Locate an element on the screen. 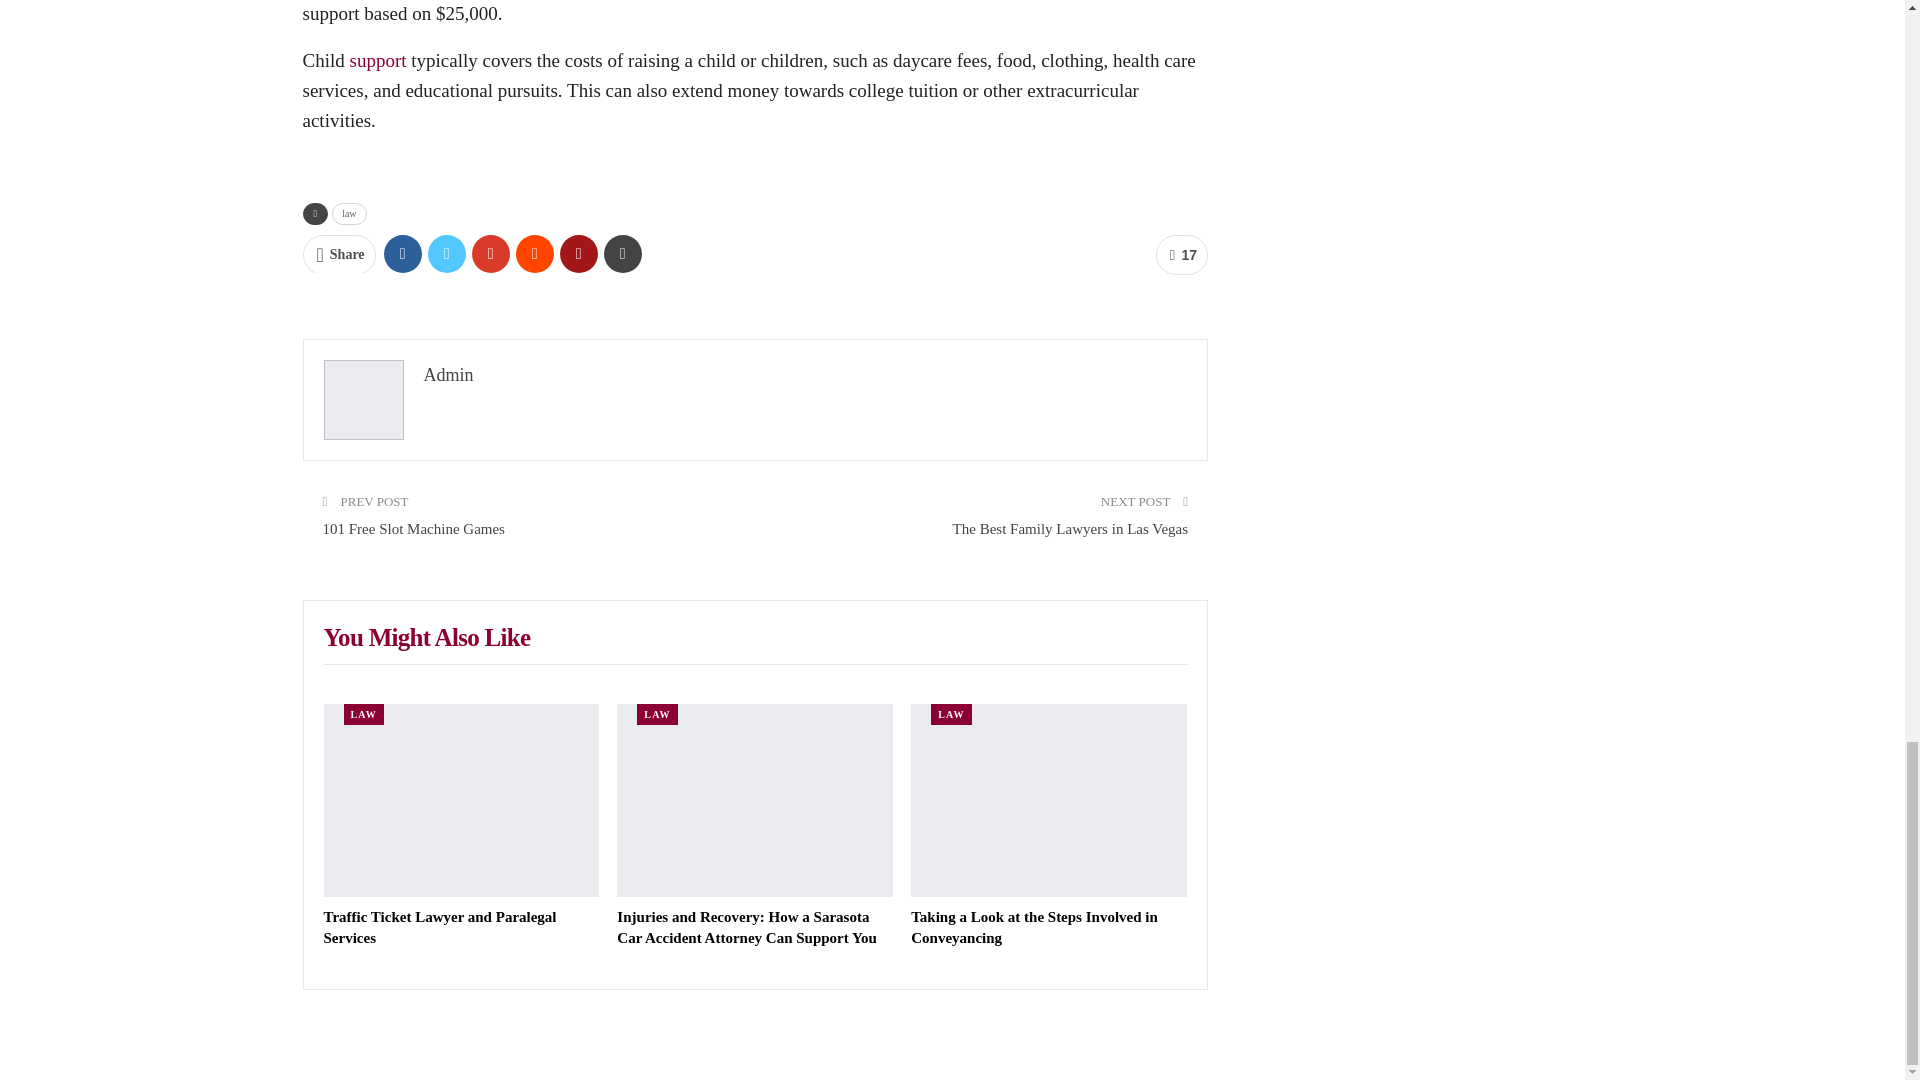  Traffic Ticket Lawyer and Paralegal Services is located at coordinates (440, 928).